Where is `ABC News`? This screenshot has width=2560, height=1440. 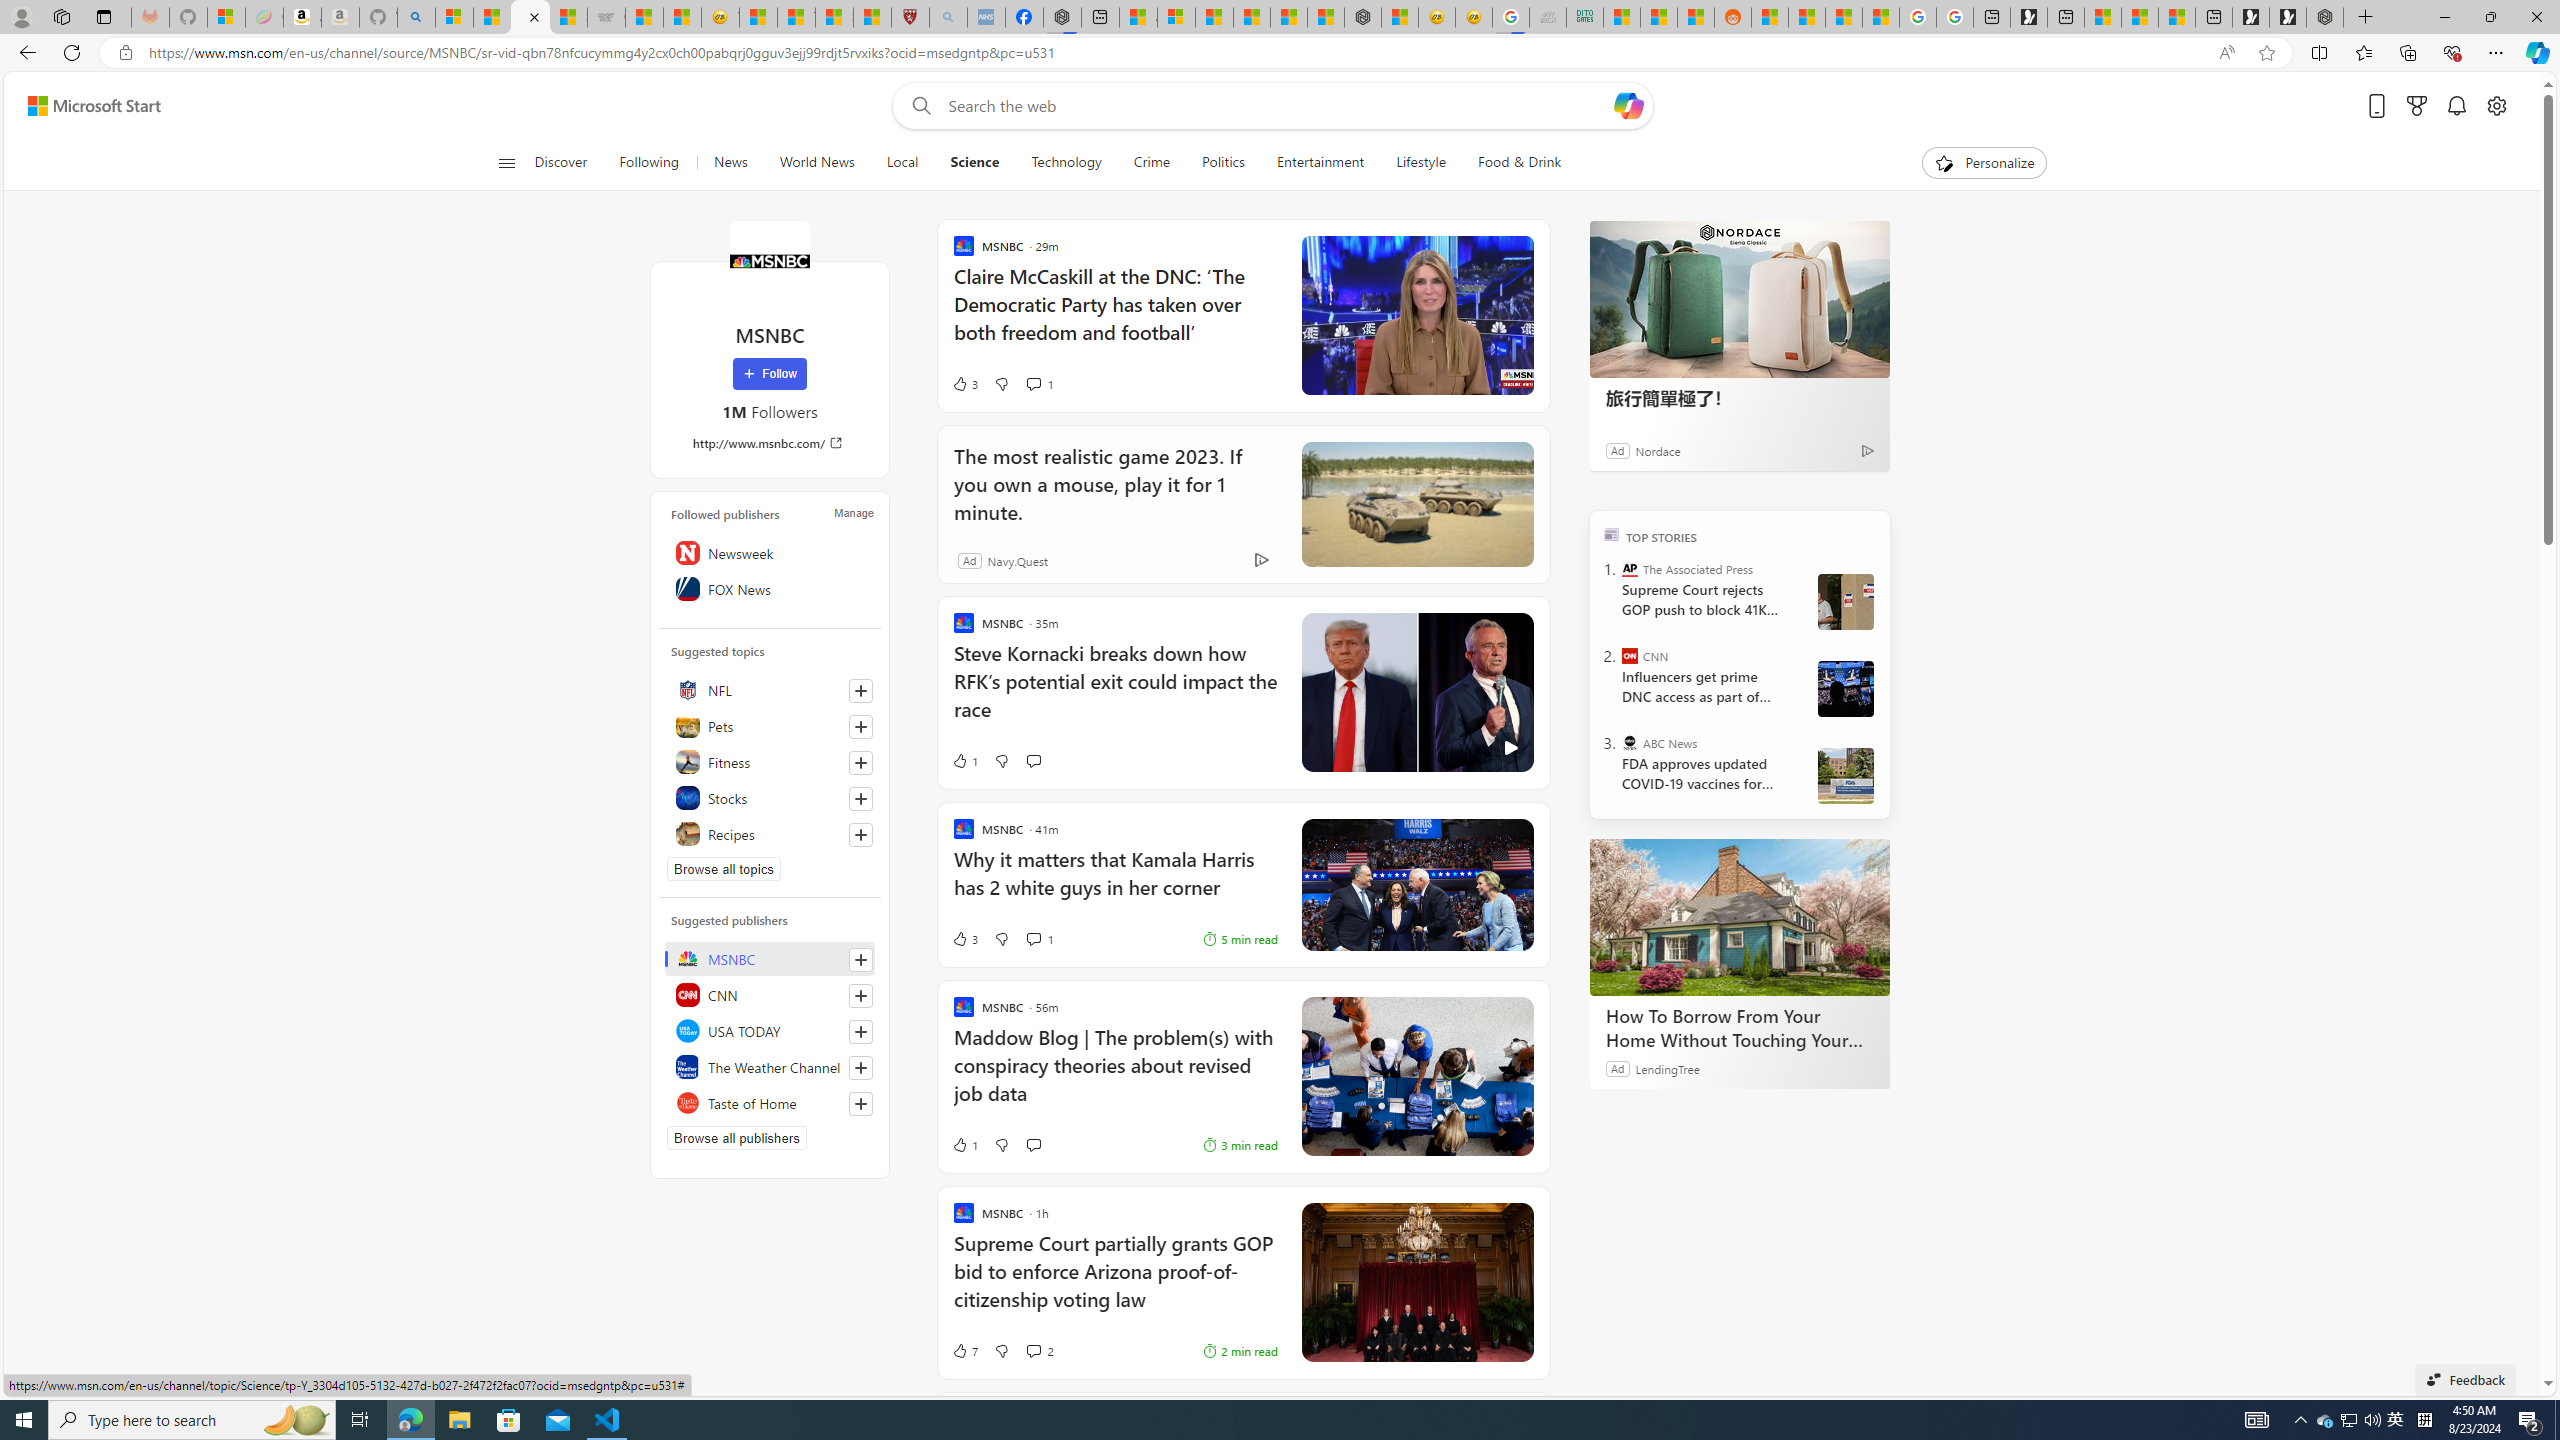 ABC News is located at coordinates (1630, 742).